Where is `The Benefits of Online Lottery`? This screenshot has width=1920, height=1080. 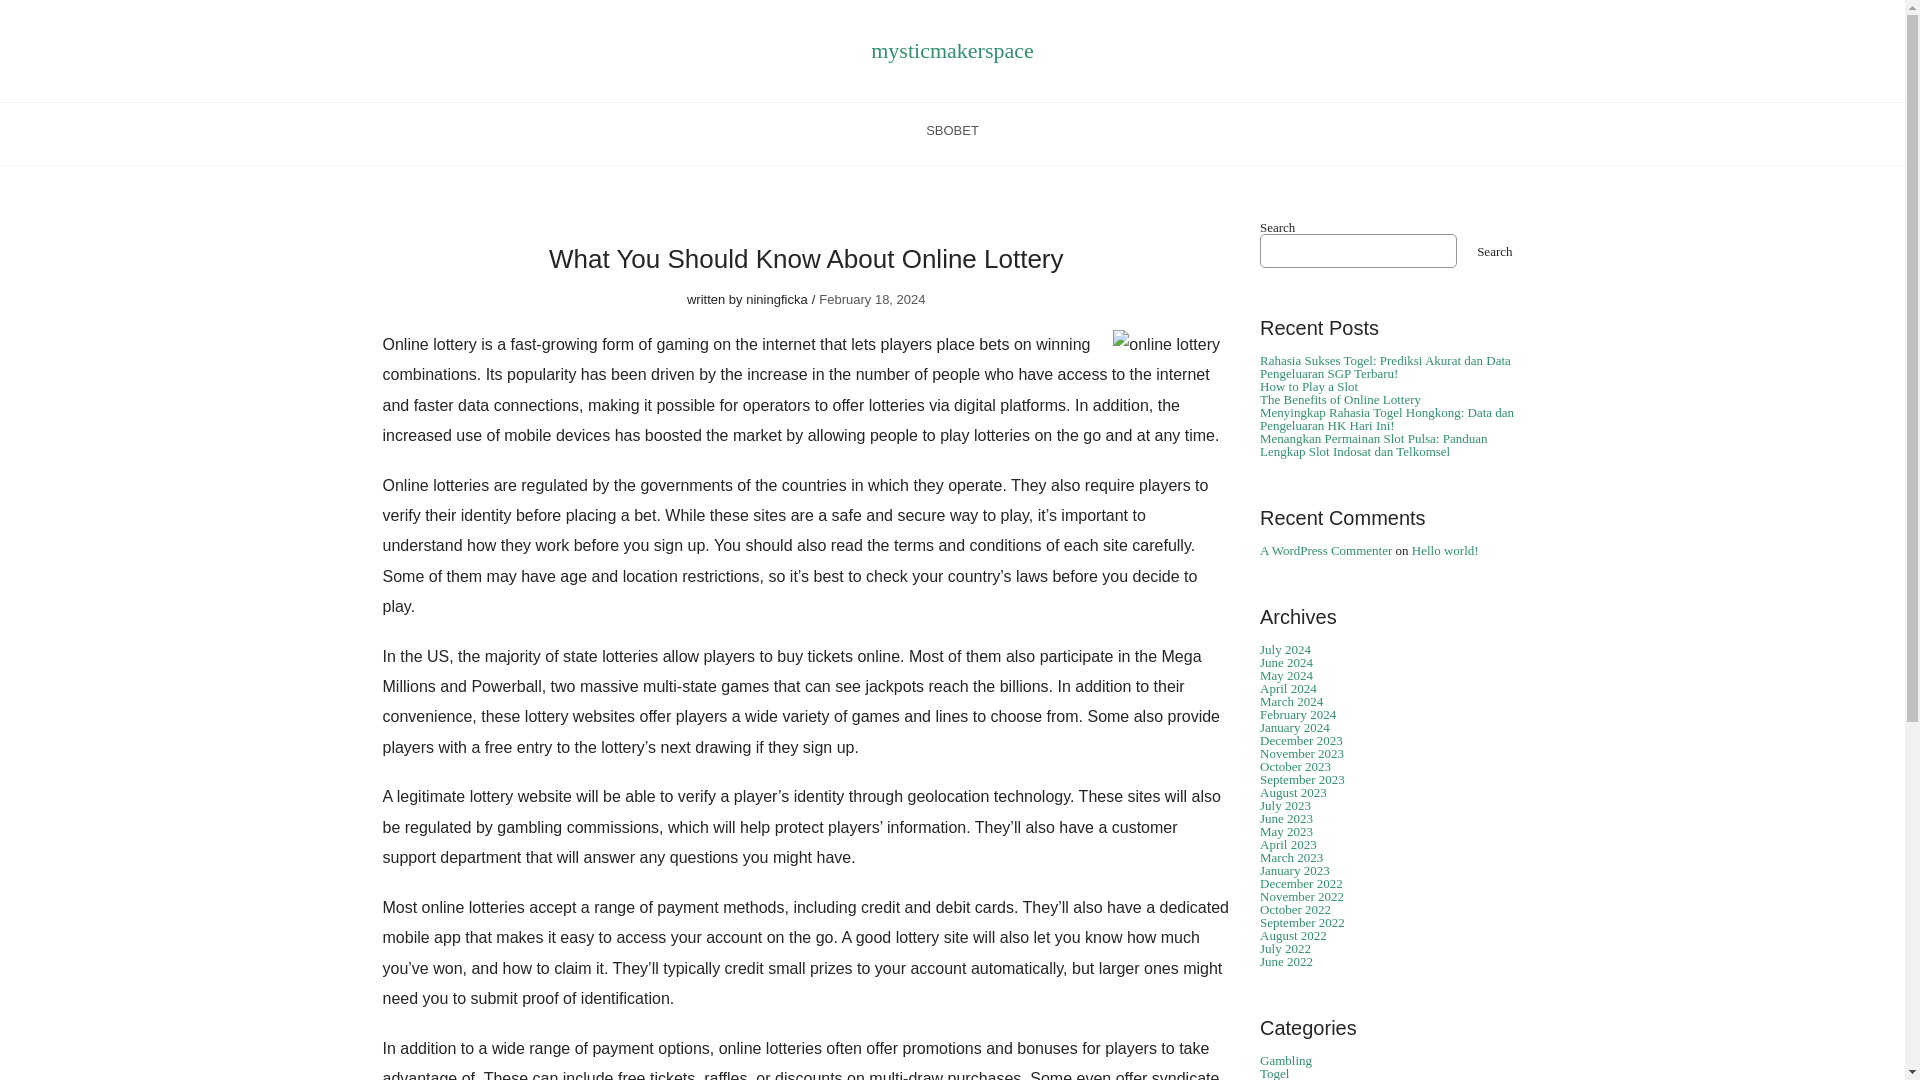
The Benefits of Online Lottery is located at coordinates (1340, 400).